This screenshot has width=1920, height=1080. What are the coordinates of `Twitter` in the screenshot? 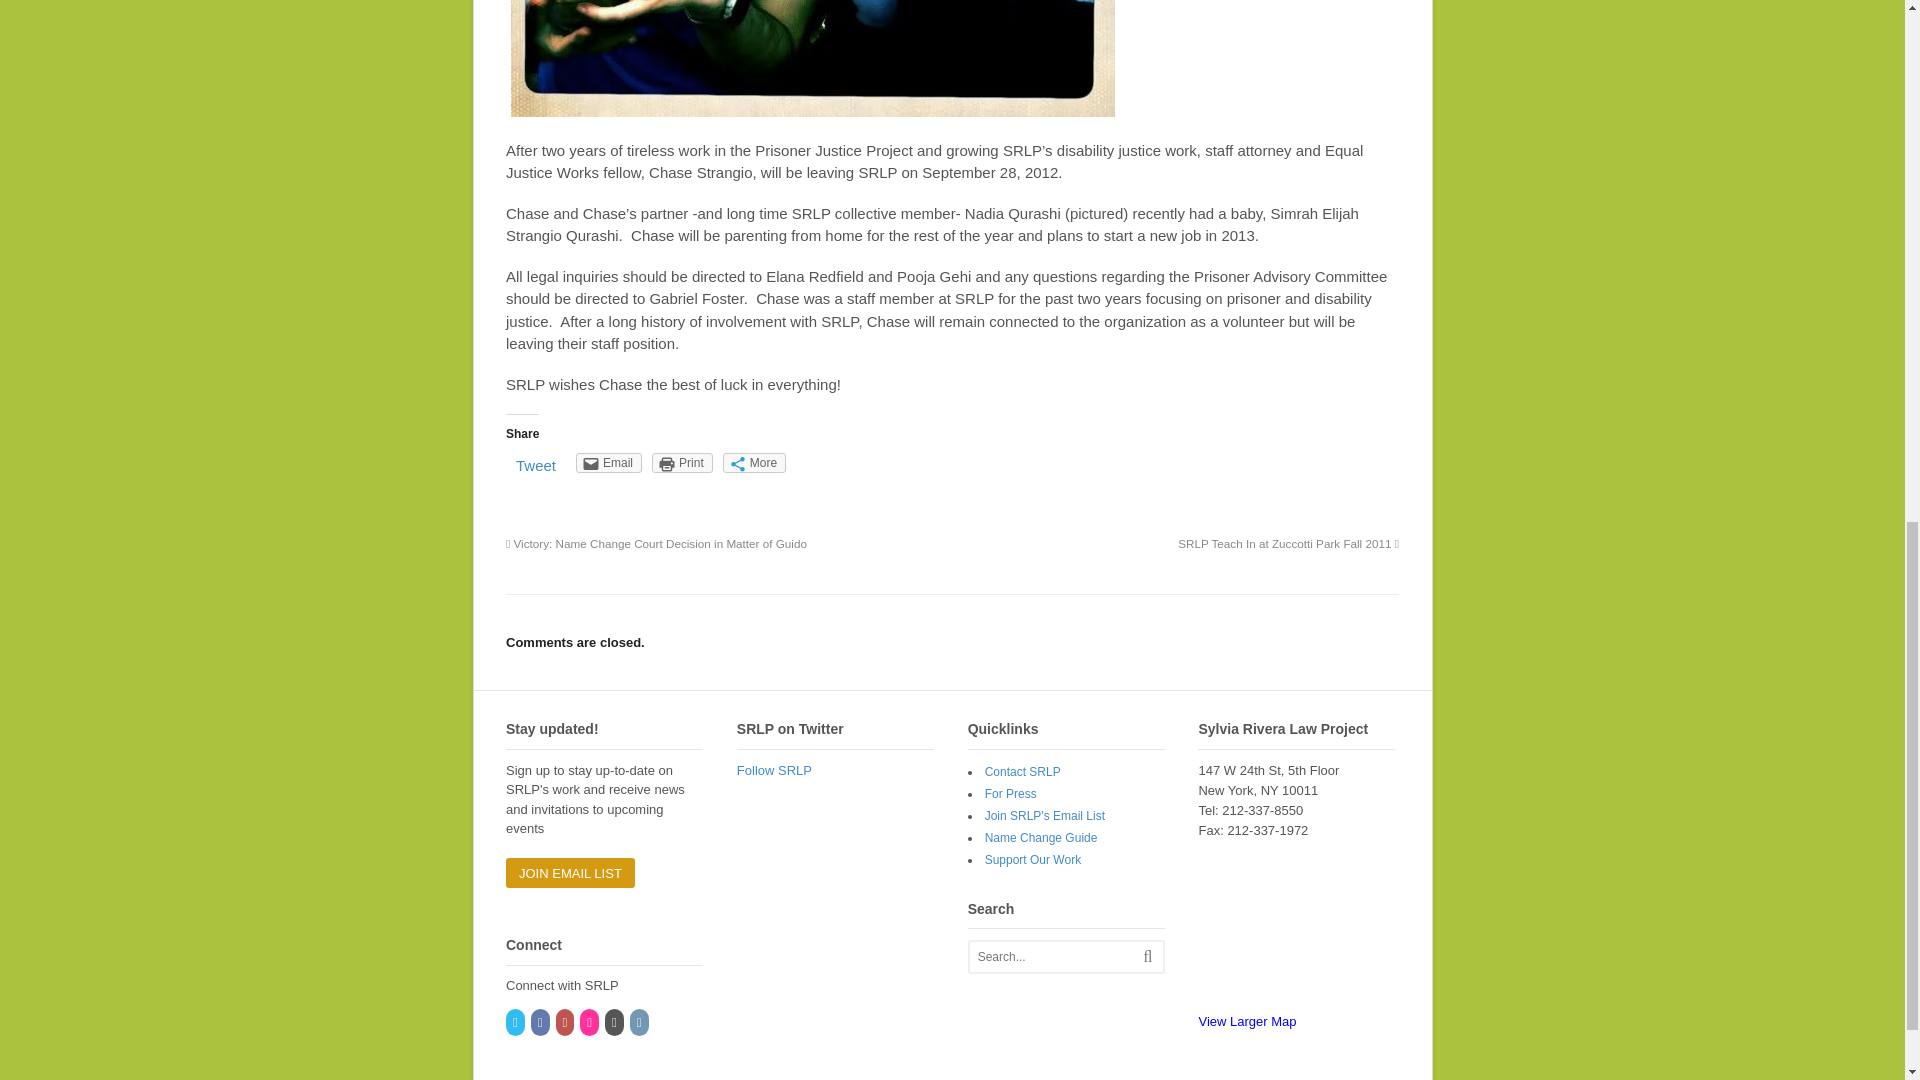 It's located at (516, 1023).